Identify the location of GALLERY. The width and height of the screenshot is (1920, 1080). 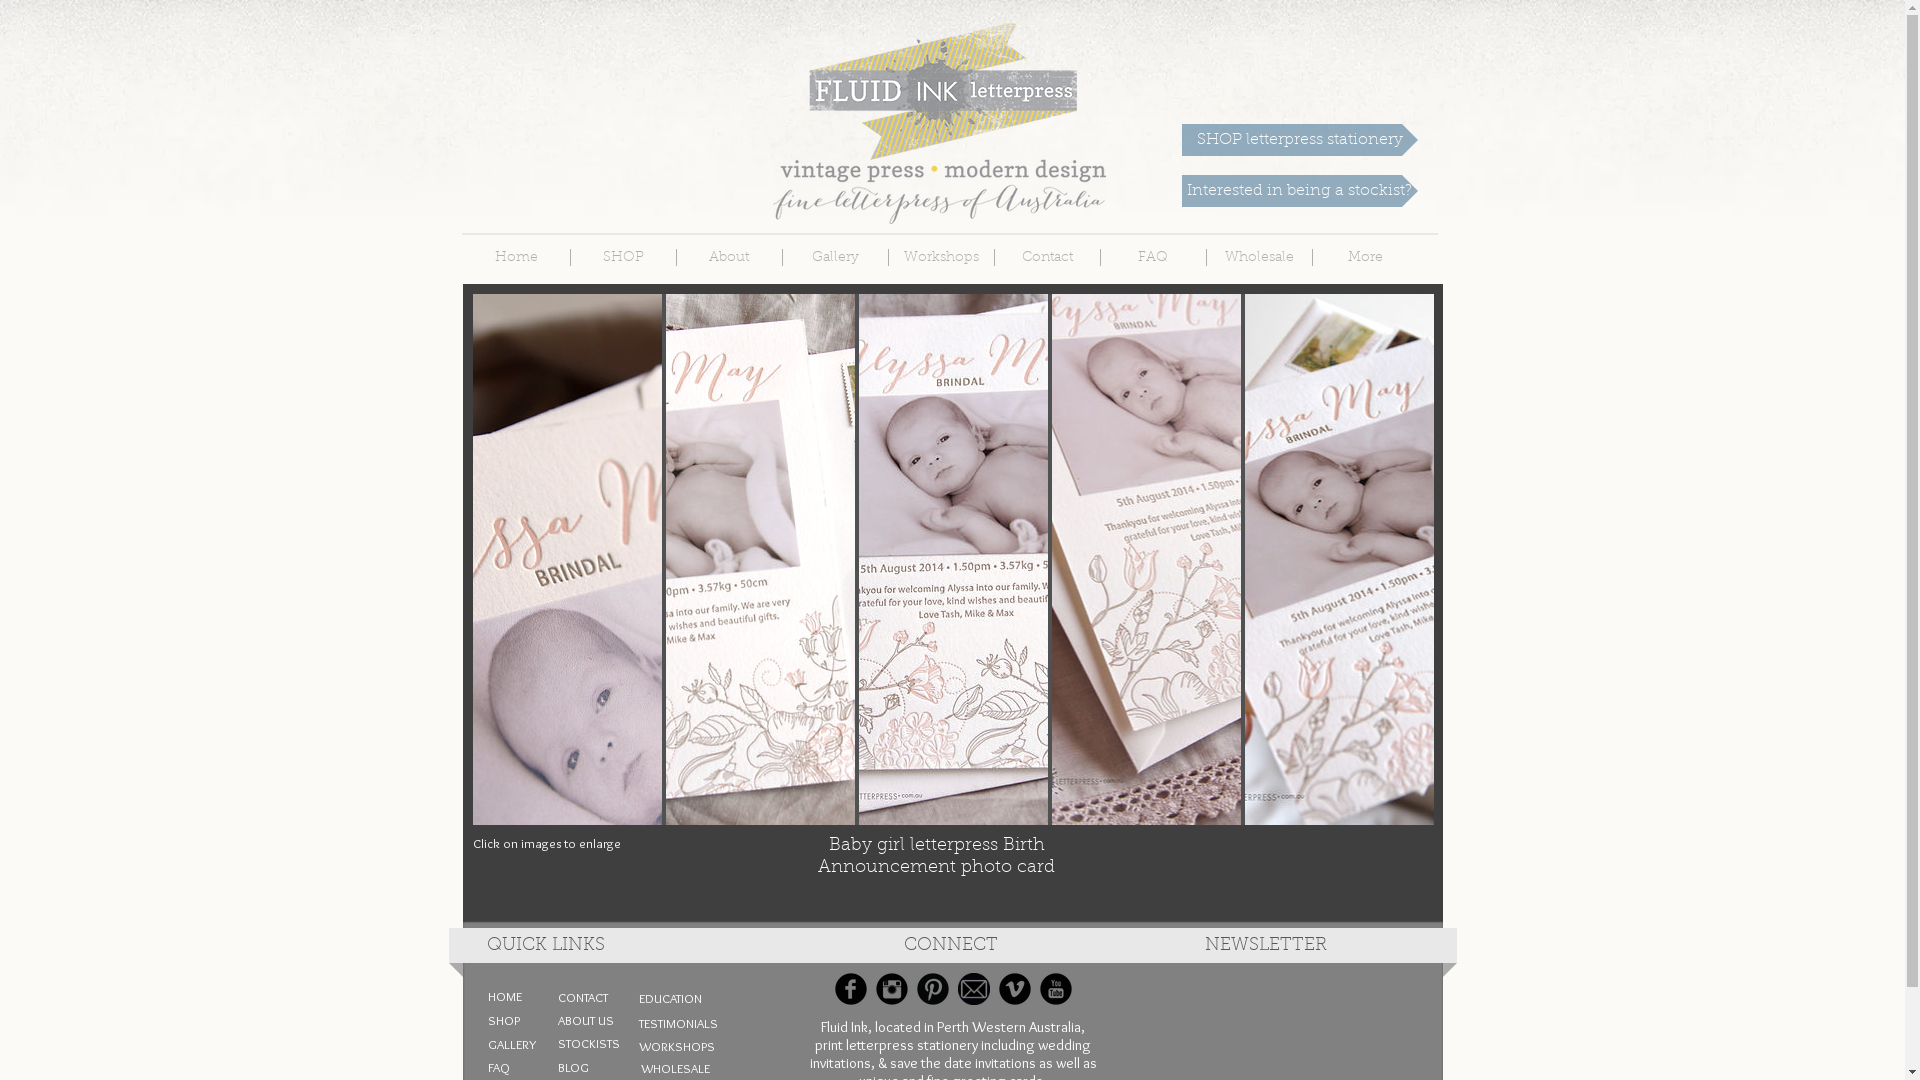
(524, 1044).